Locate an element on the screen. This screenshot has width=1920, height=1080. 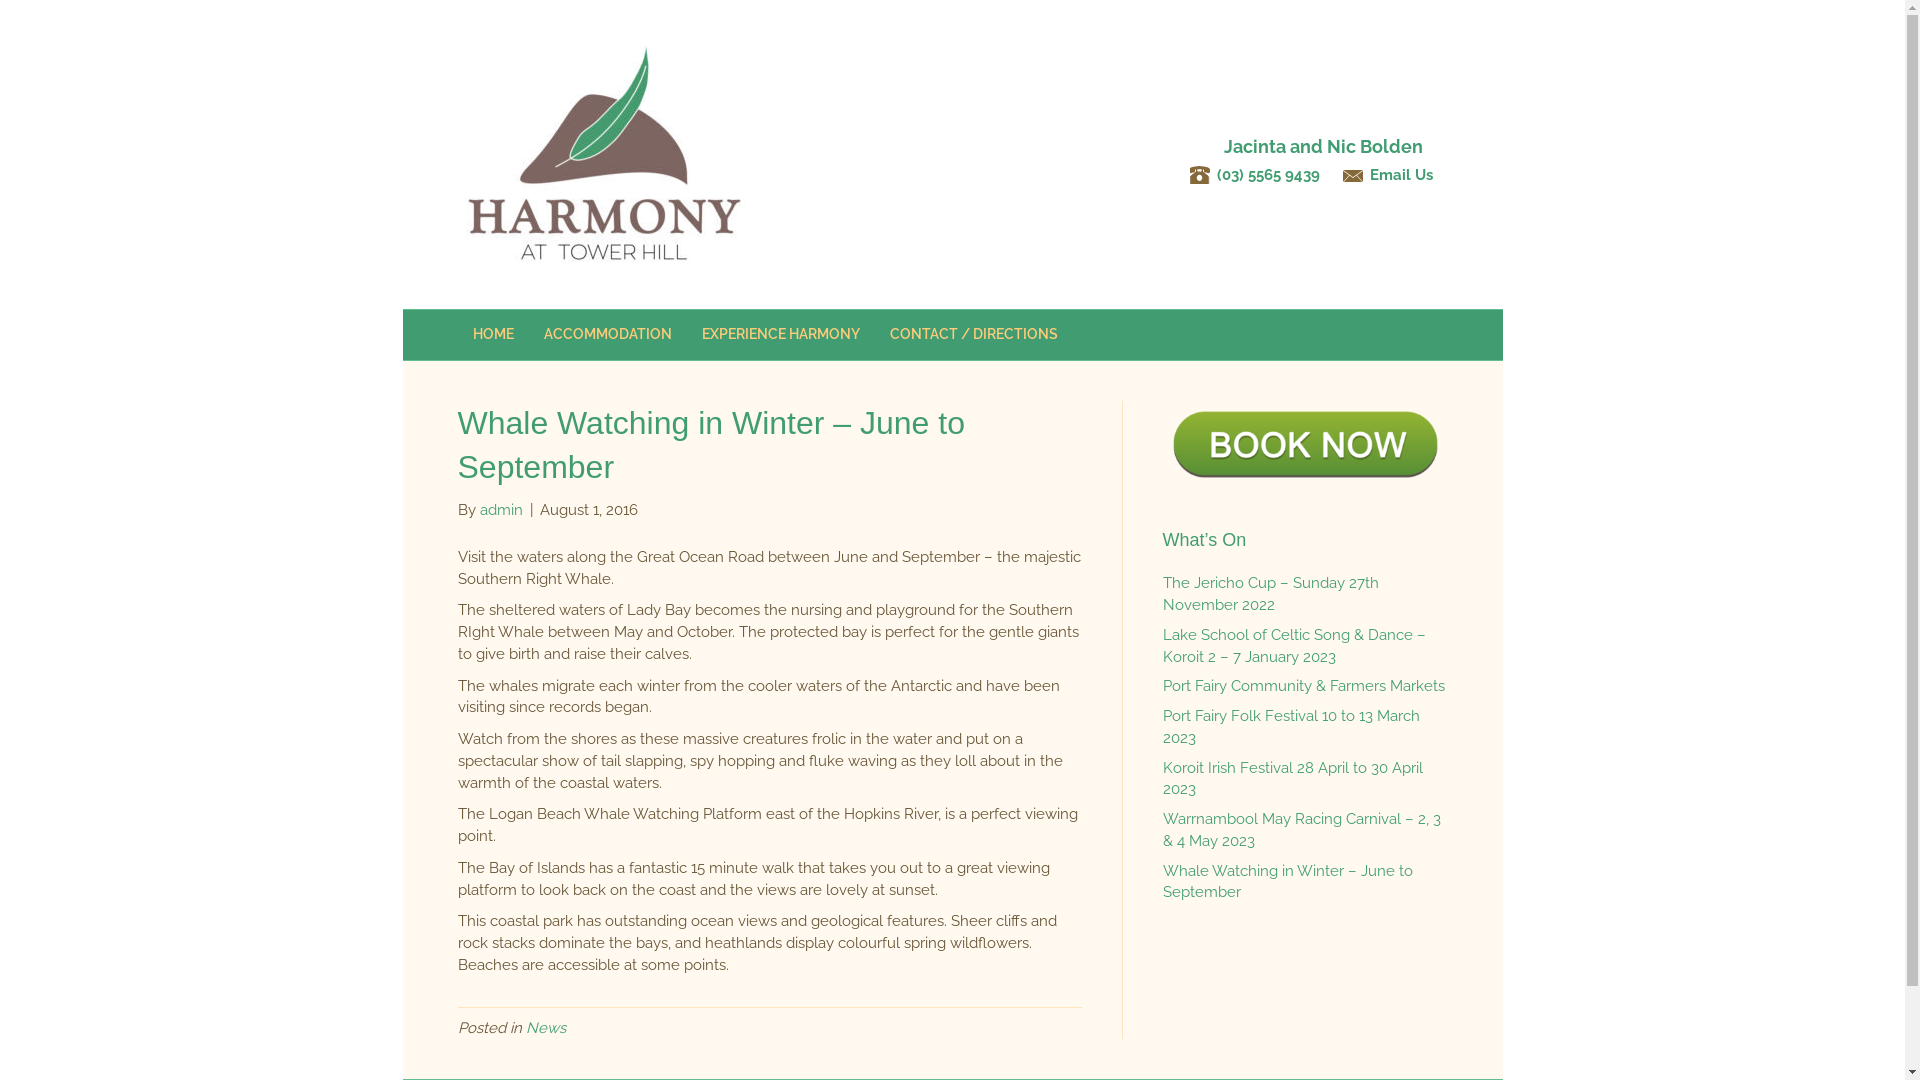
ACCOMMODATION is located at coordinates (607, 335).